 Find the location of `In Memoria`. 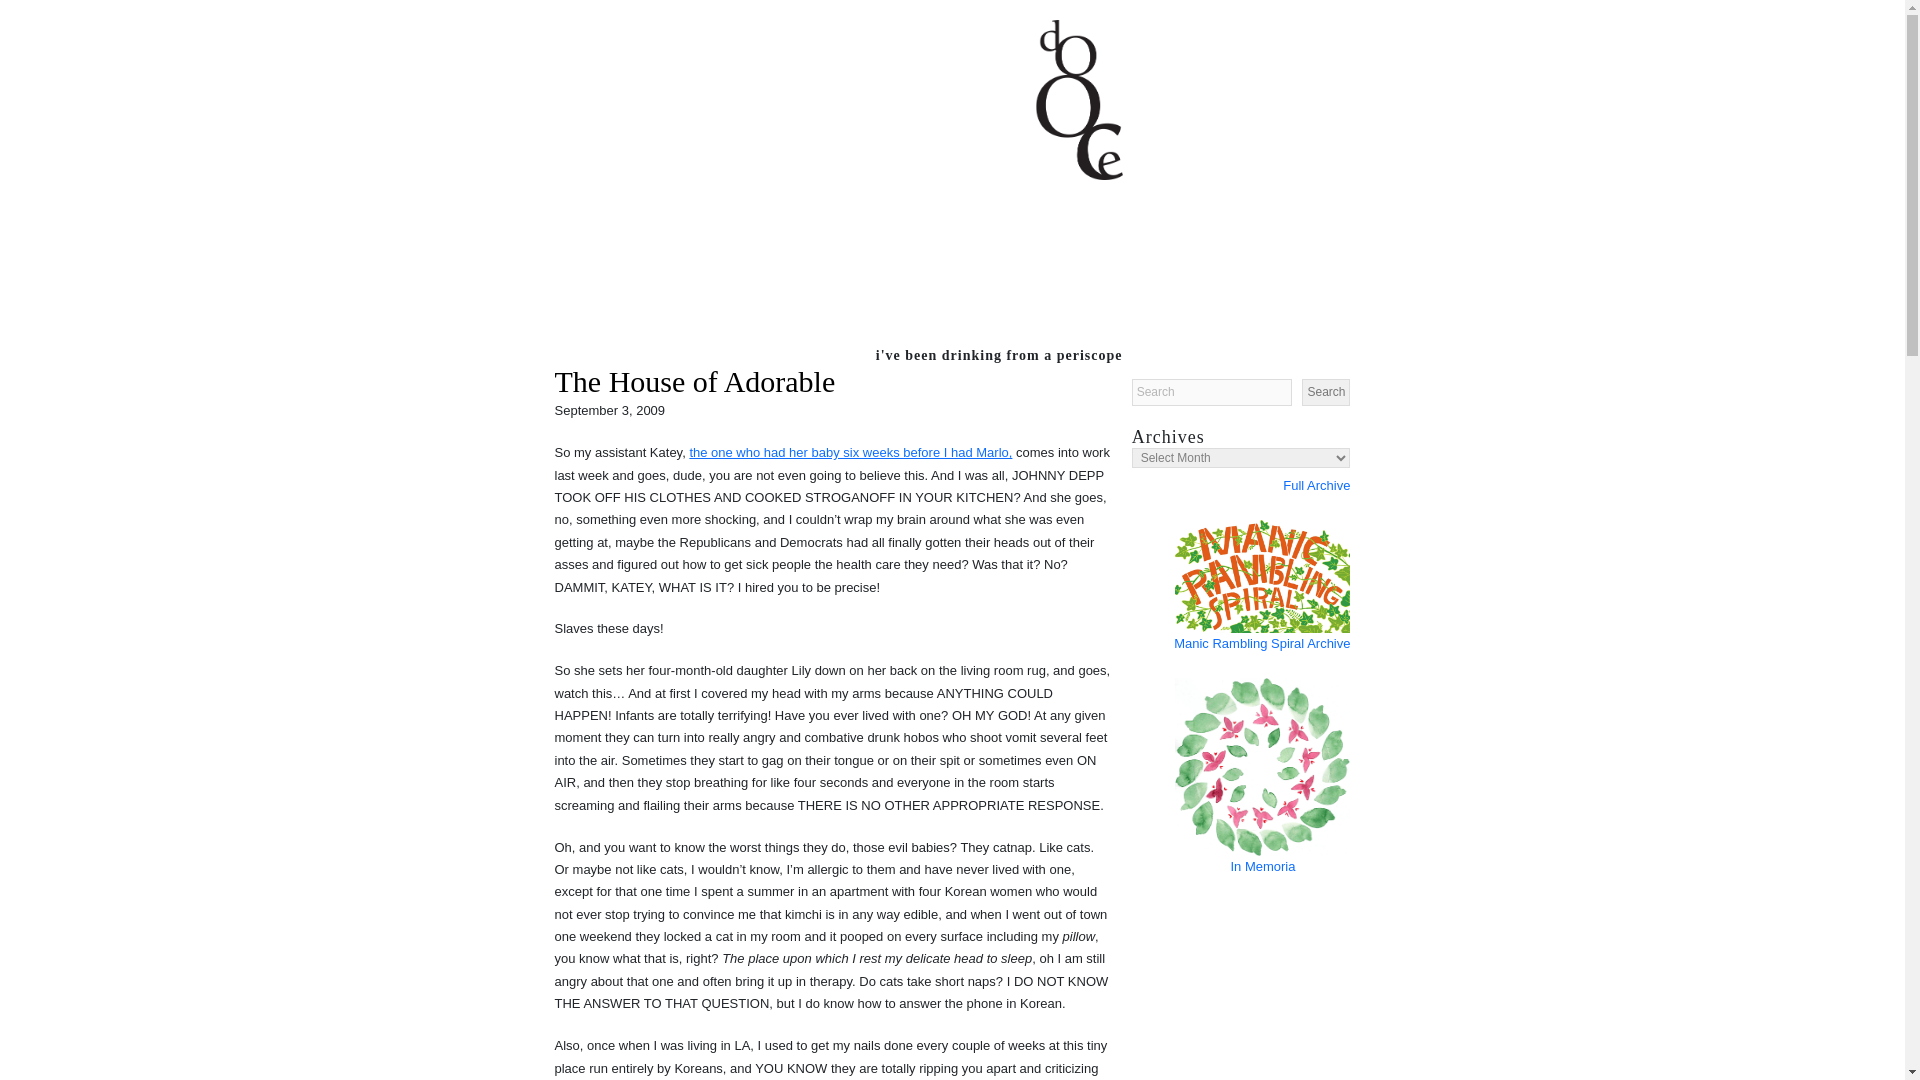

In Memoria is located at coordinates (1242, 867).